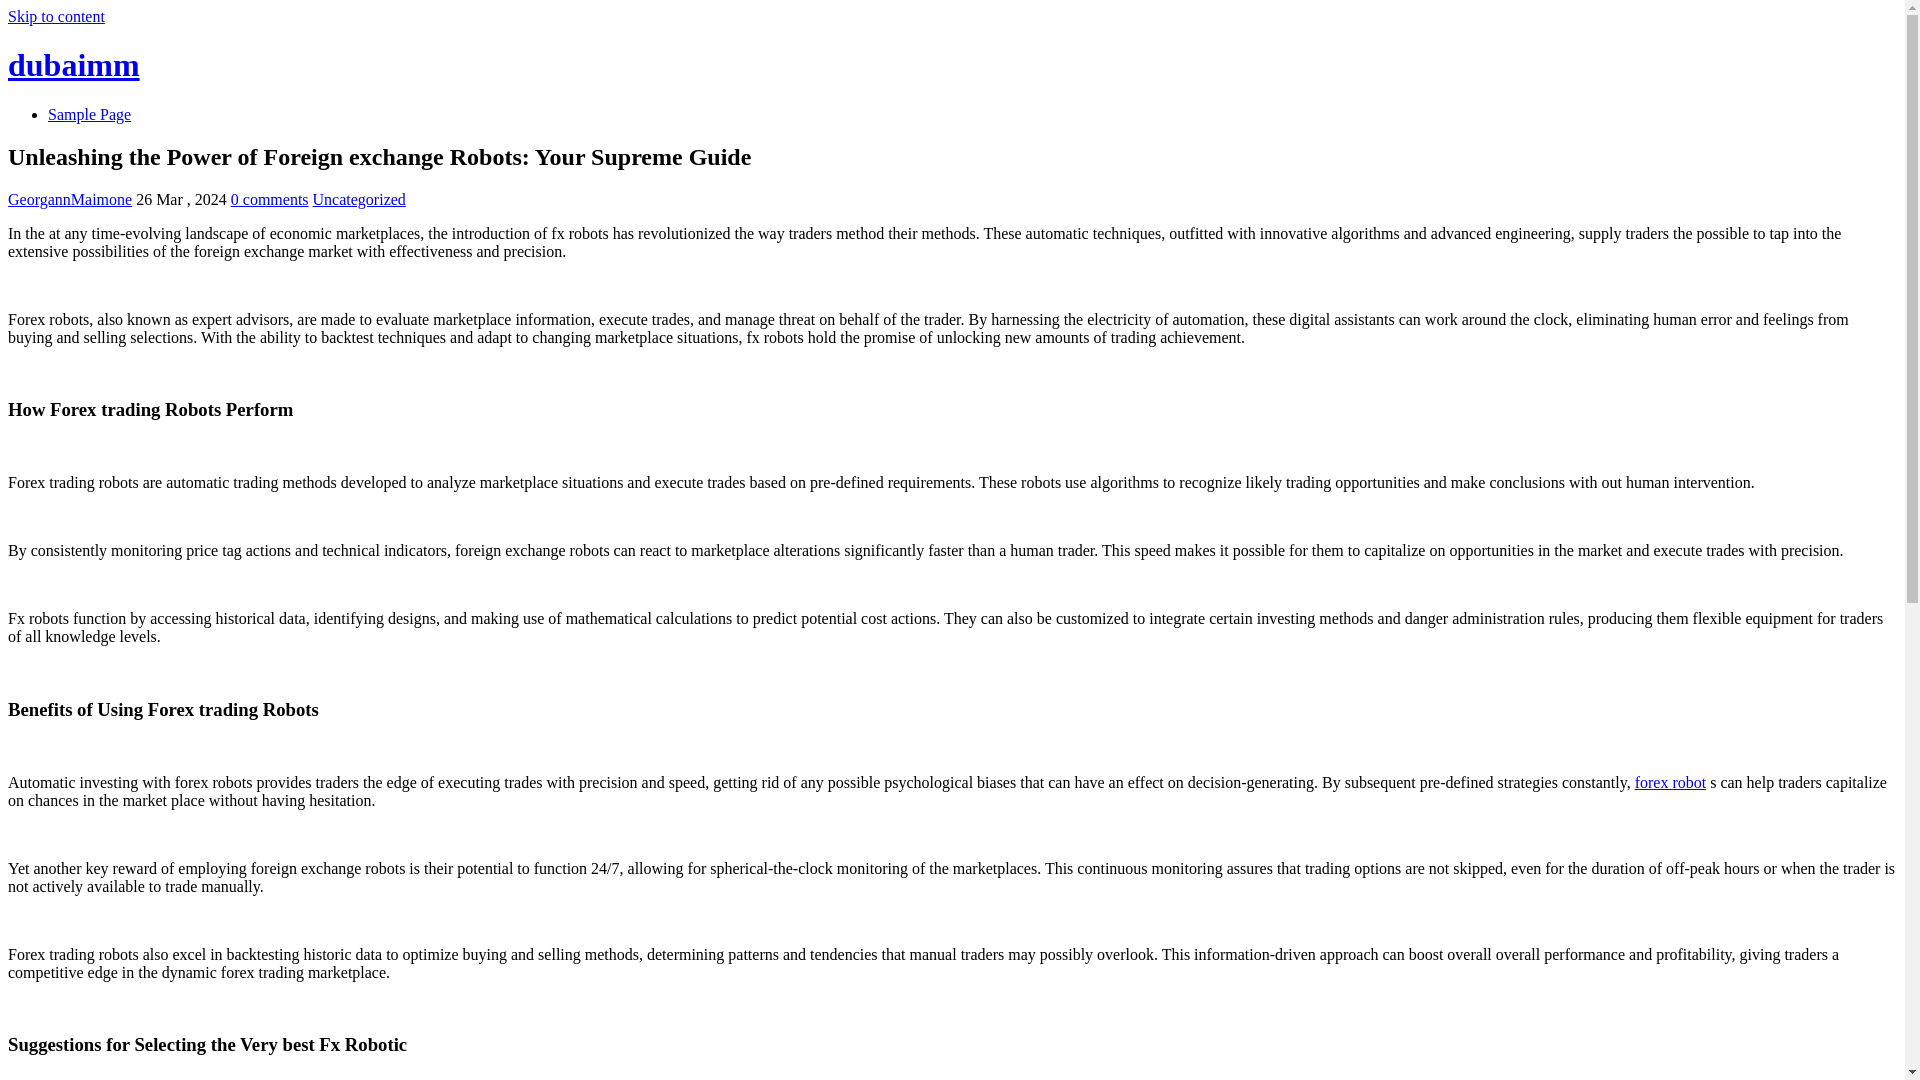 Image resolution: width=1920 pixels, height=1080 pixels. What do you see at coordinates (89, 114) in the screenshot?
I see `Sample Page` at bounding box center [89, 114].